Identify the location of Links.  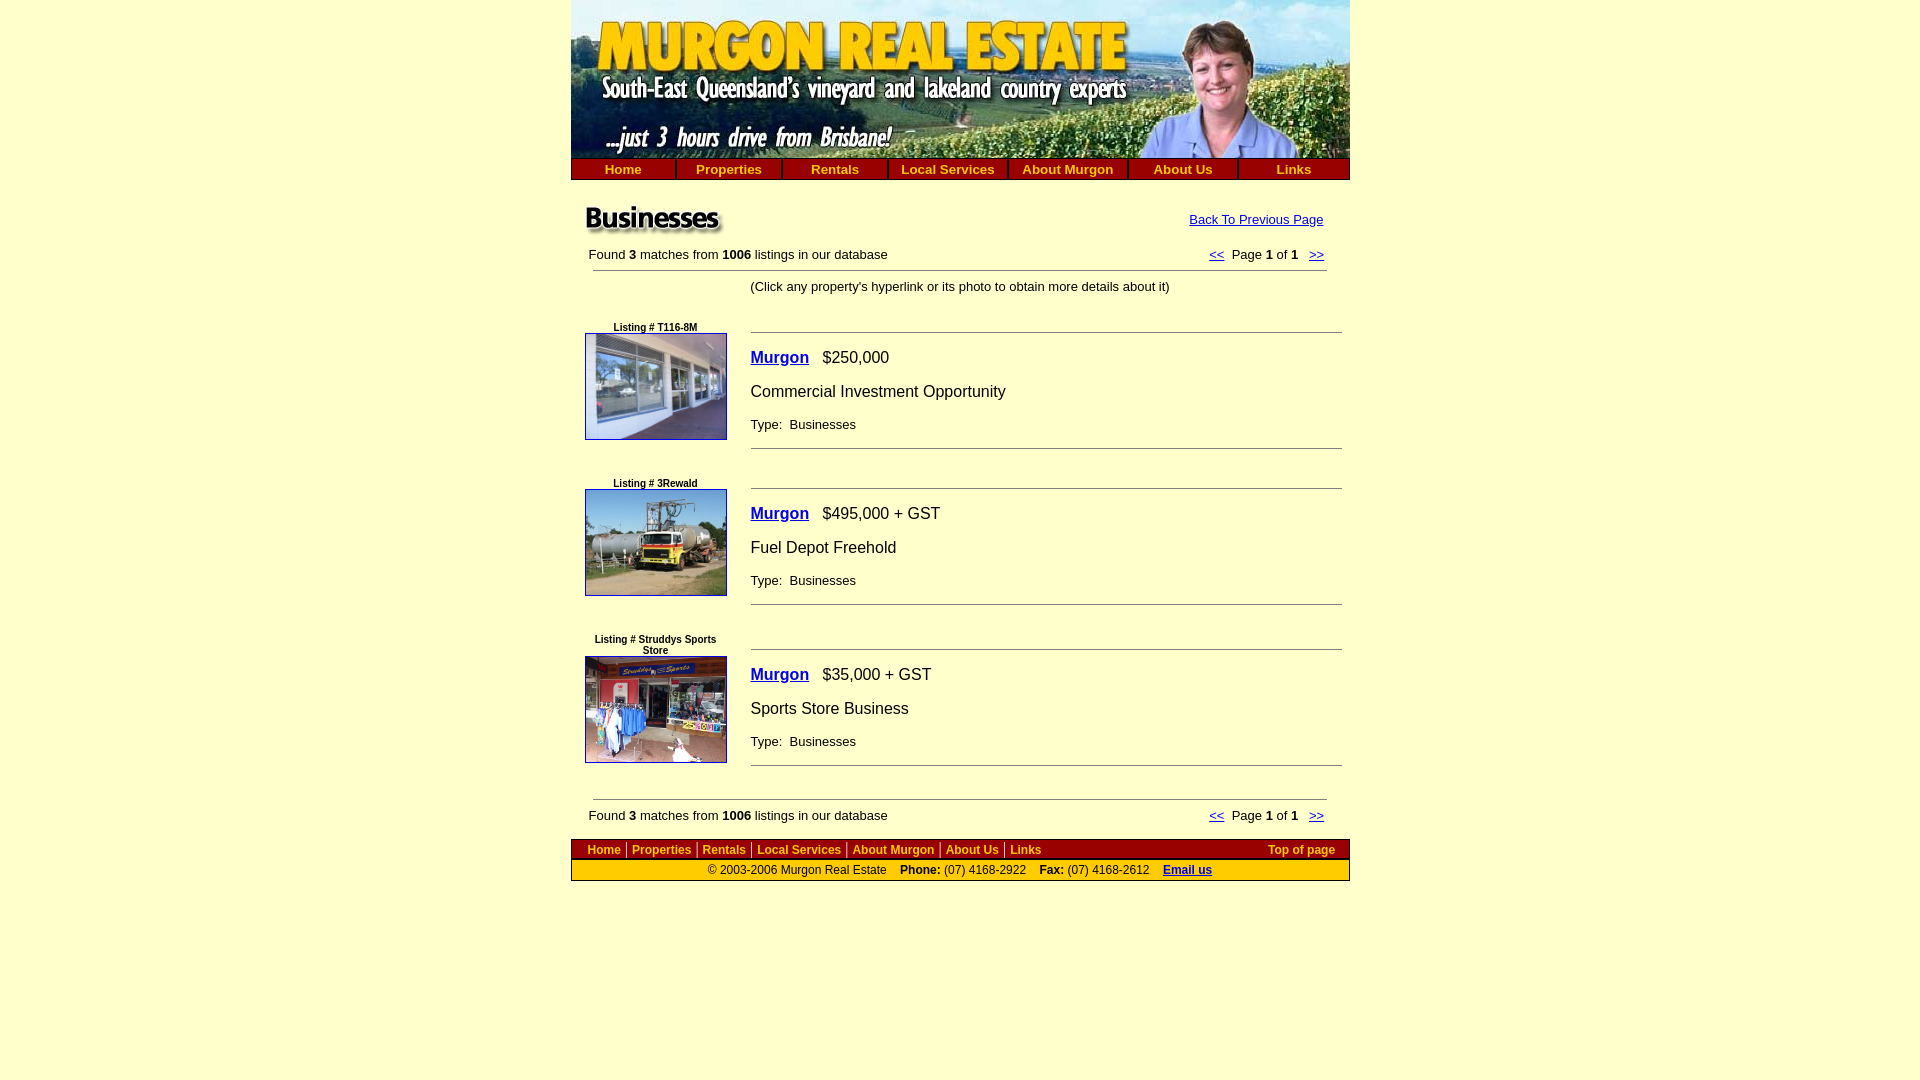
(1294, 170).